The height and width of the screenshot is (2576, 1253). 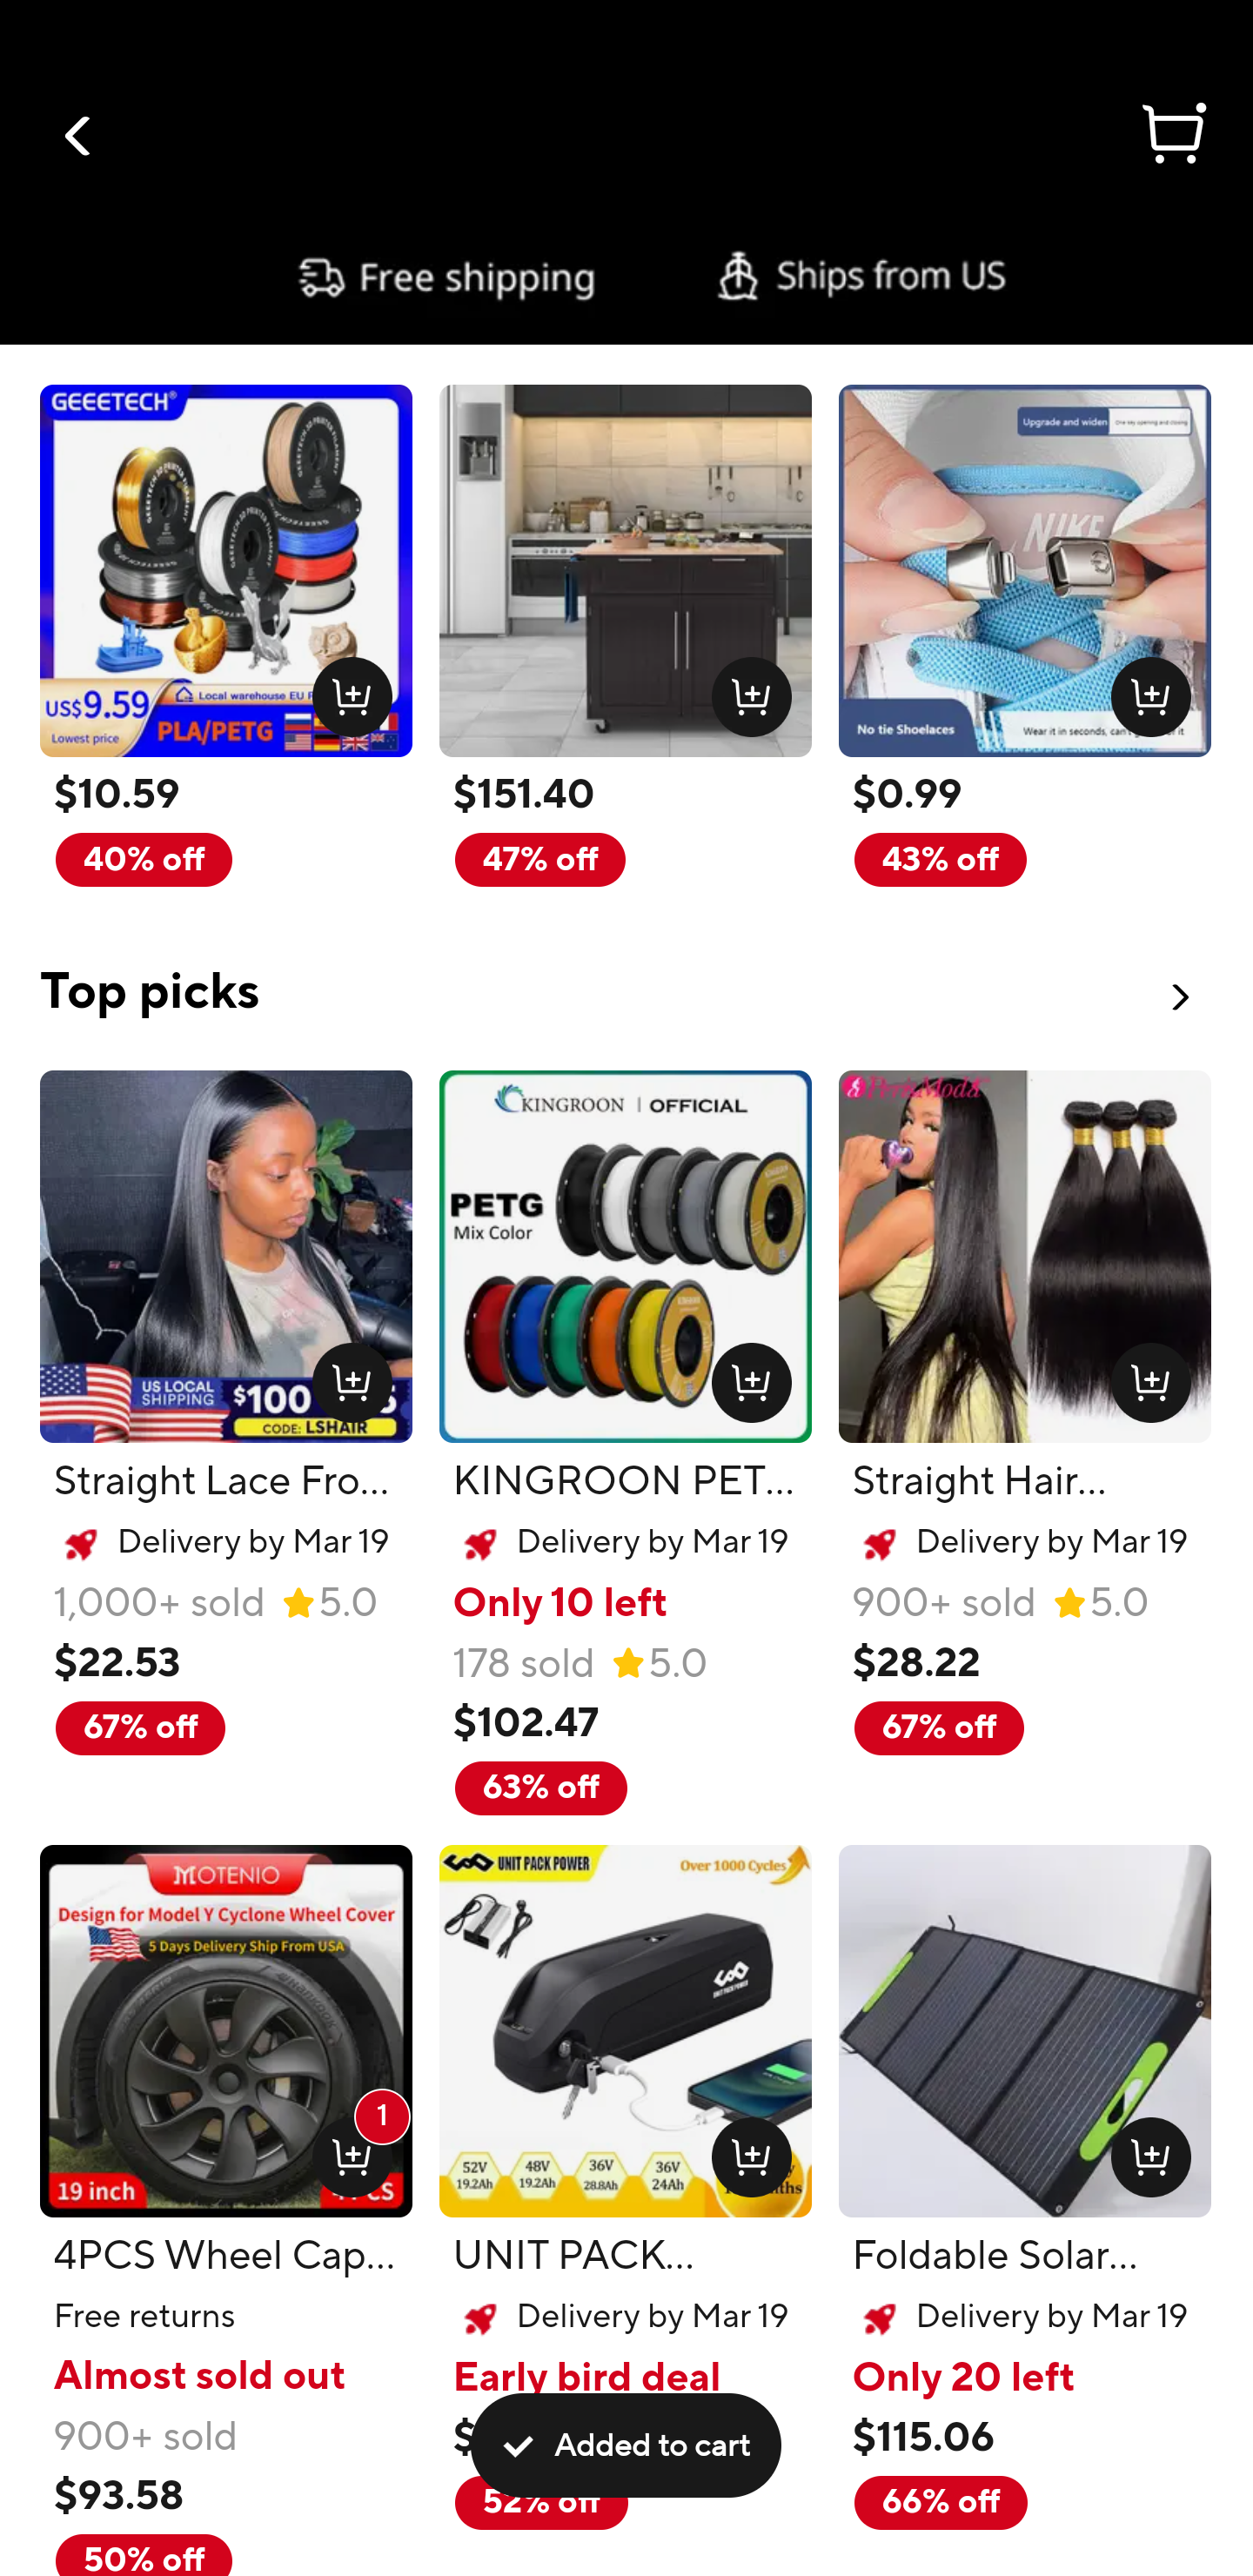 What do you see at coordinates (1143, 1375) in the screenshot?
I see `128x128.png_` at bounding box center [1143, 1375].